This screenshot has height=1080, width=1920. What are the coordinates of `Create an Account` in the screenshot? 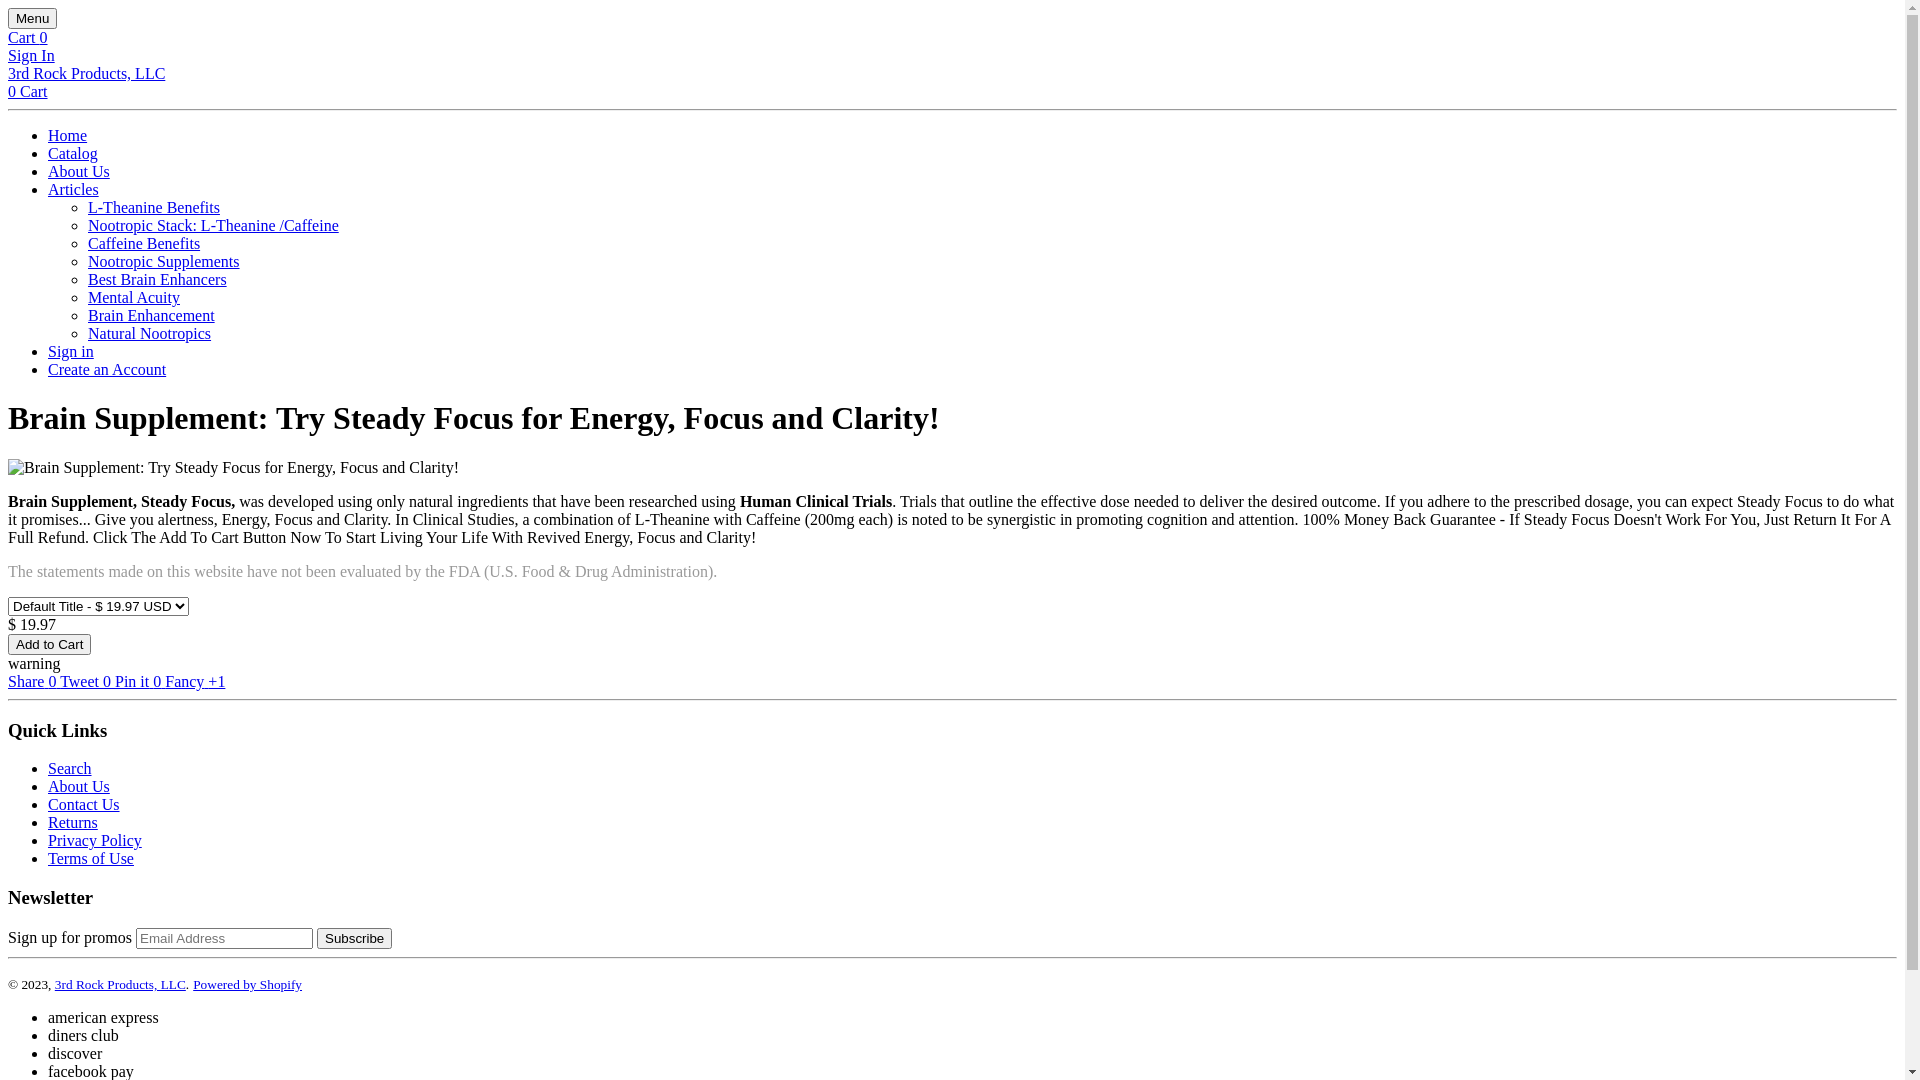 It's located at (107, 370).